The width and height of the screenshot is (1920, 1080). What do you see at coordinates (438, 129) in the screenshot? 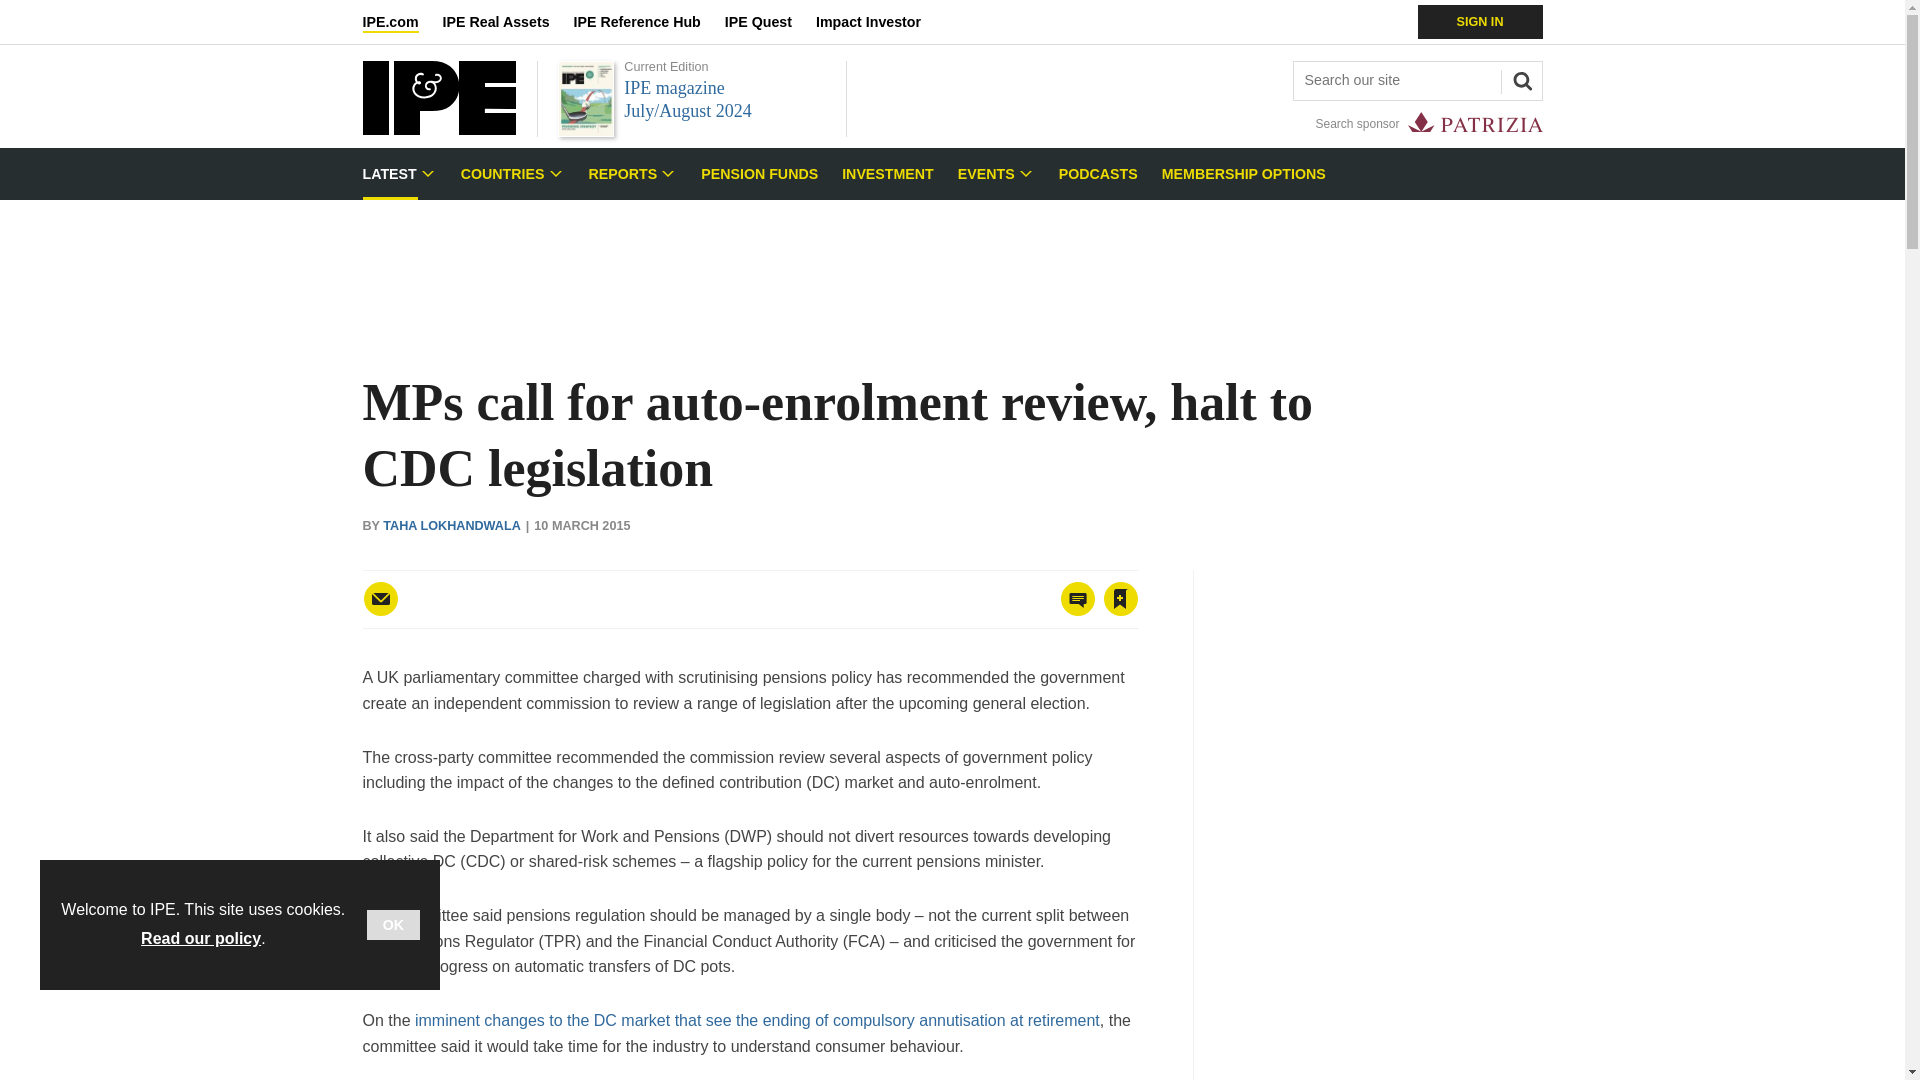
I see `IPE` at bounding box center [438, 129].